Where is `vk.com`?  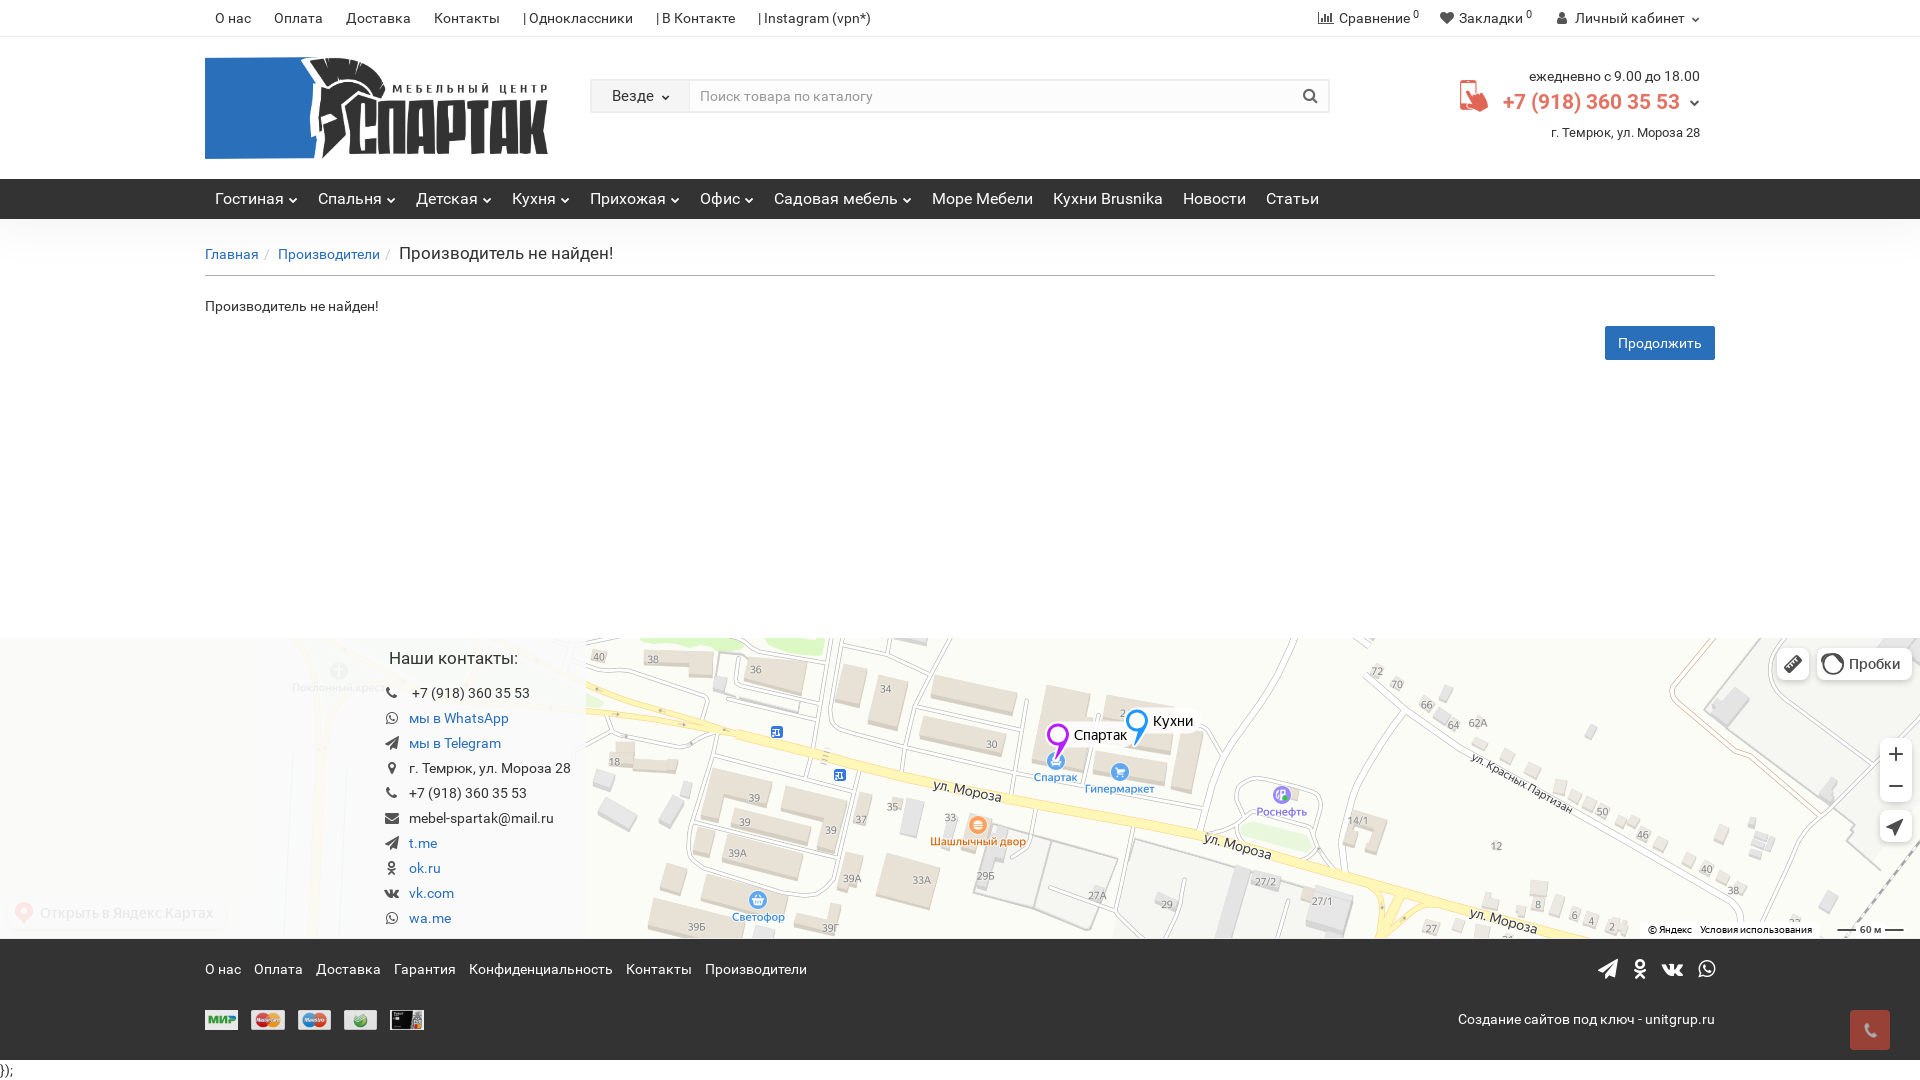
vk.com is located at coordinates (432, 893).